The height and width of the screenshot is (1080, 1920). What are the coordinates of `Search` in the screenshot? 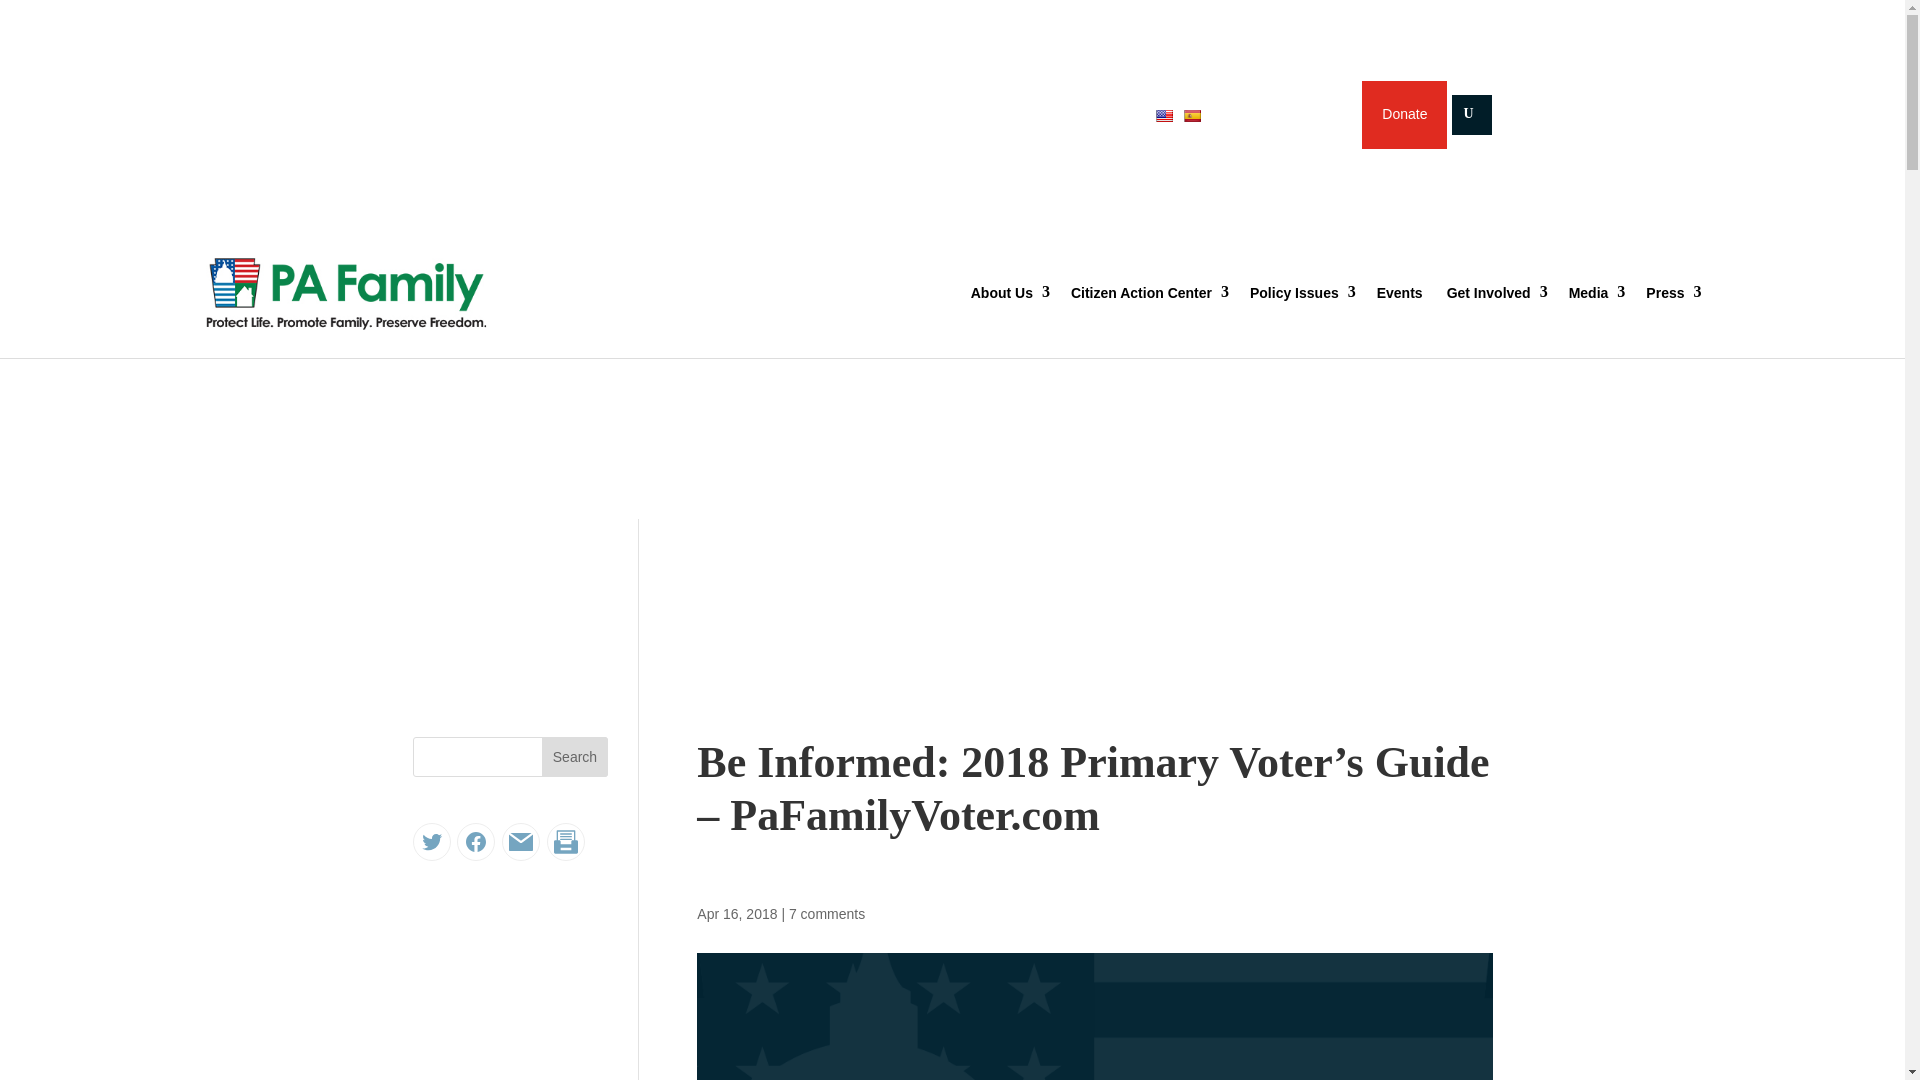 It's located at (32, 18).